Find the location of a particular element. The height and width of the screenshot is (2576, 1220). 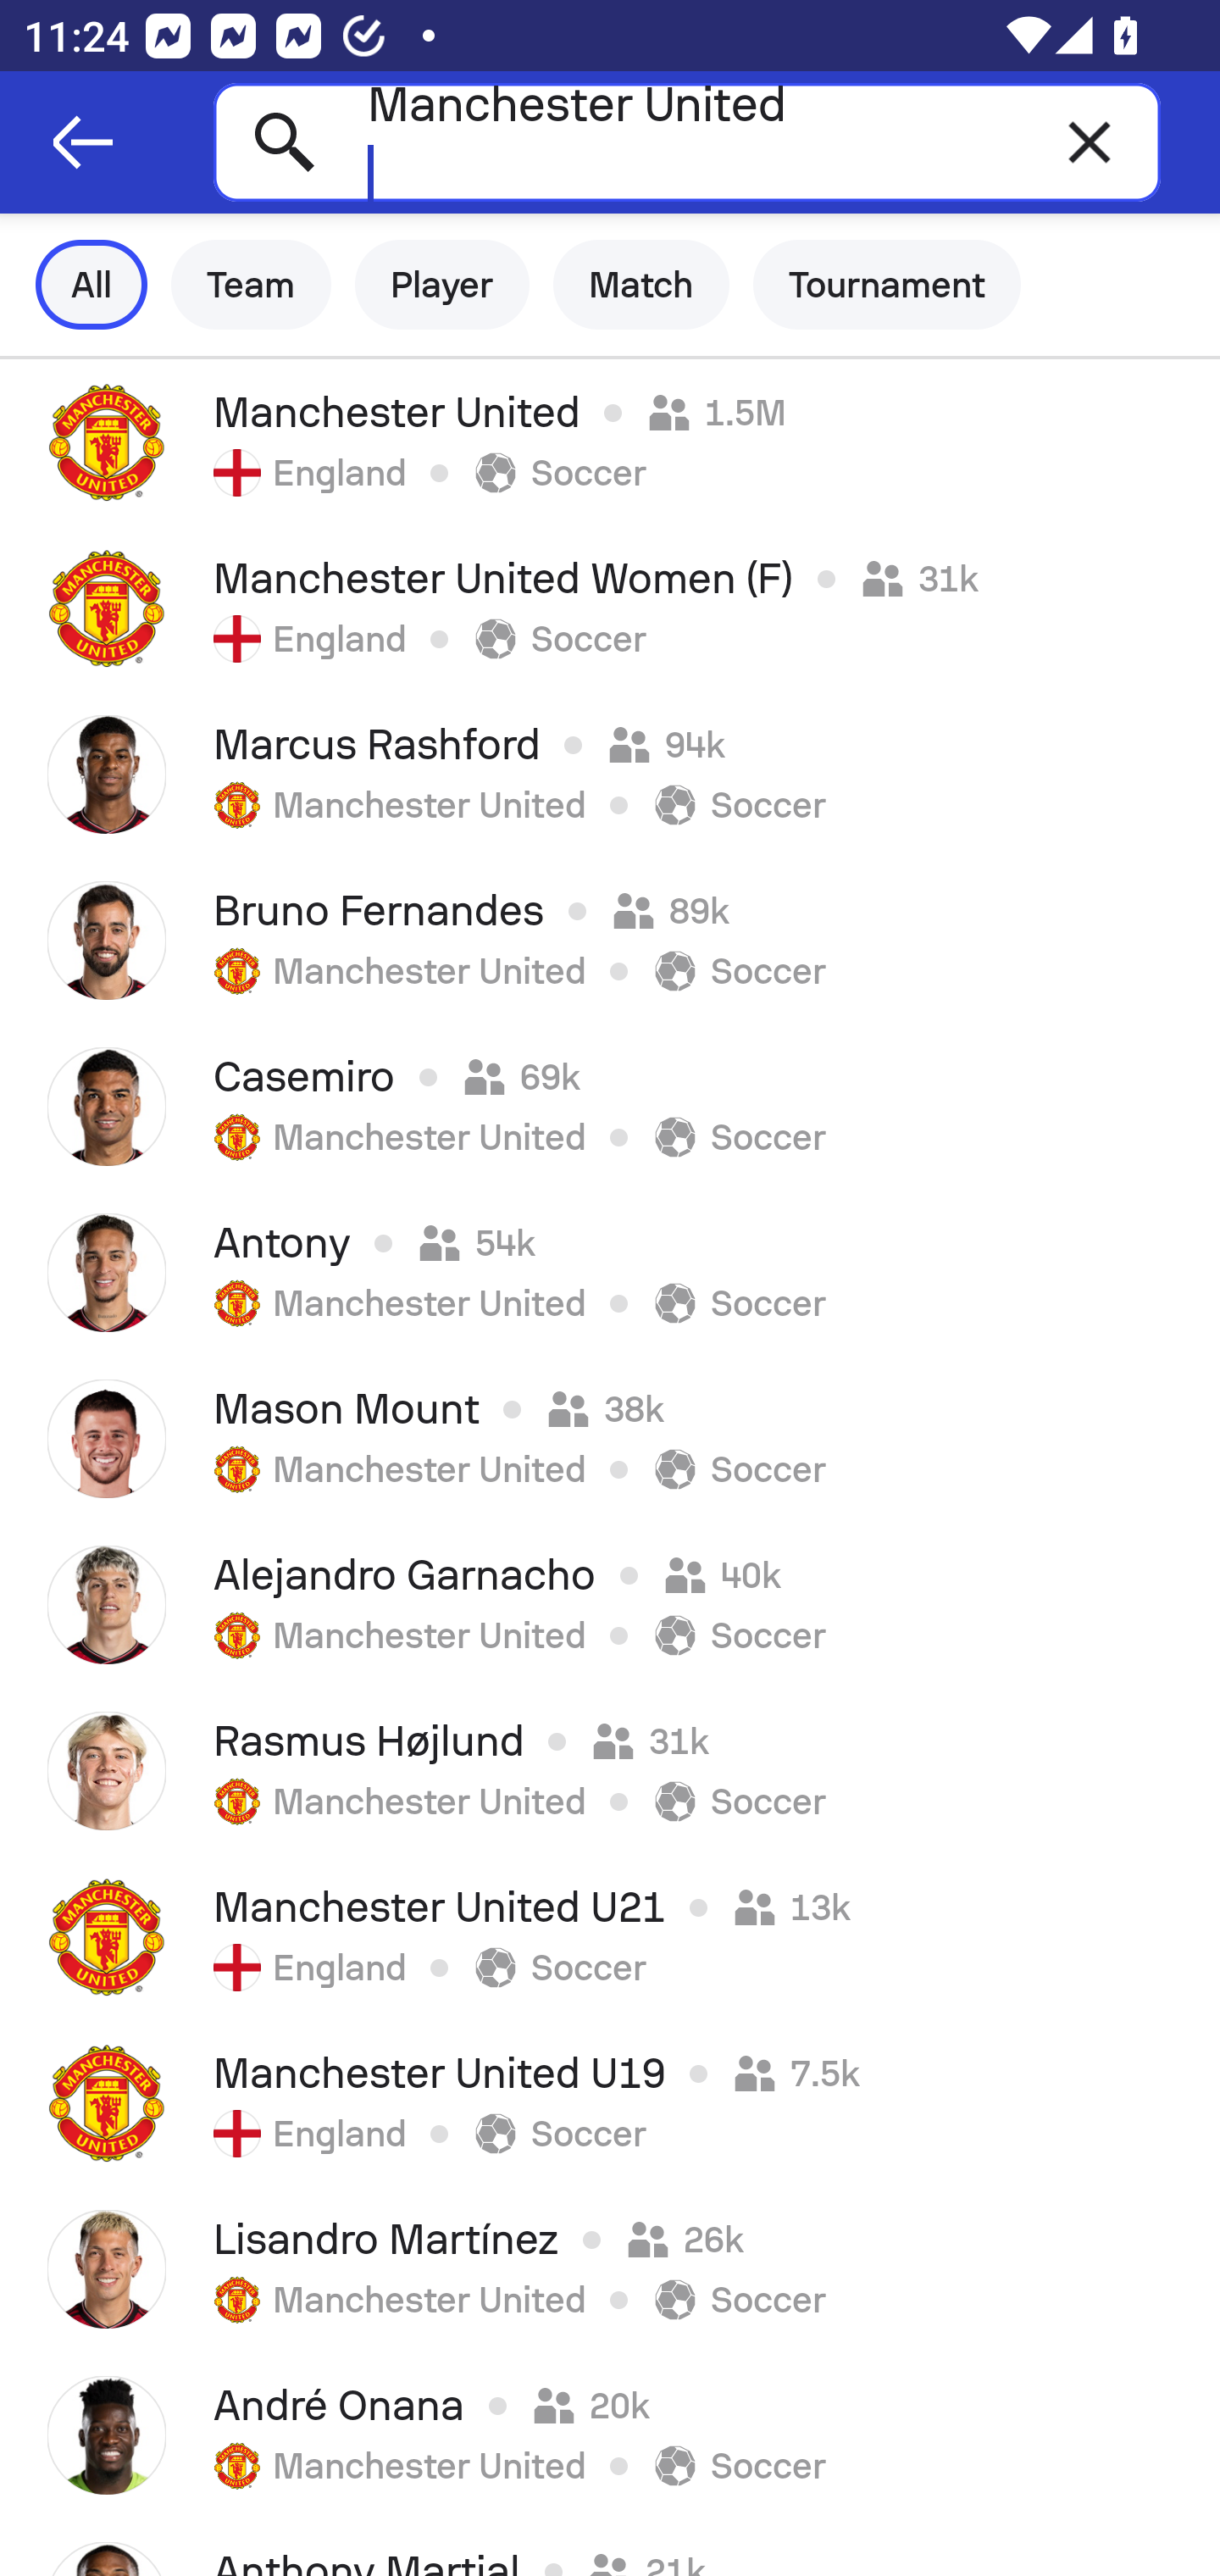

Bruno Fernandes 89k Manchester United Soccer is located at coordinates (610, 940).